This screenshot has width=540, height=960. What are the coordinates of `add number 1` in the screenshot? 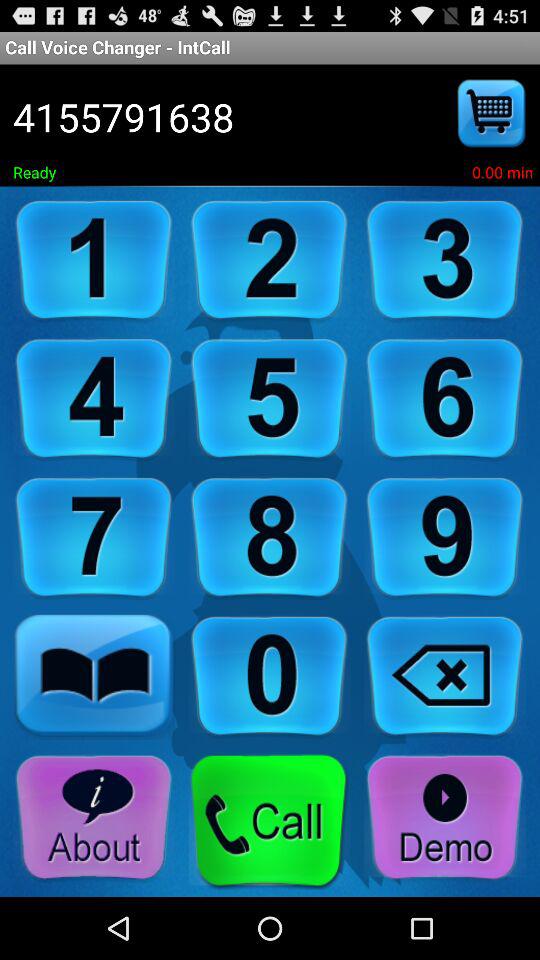 It's located at (94, 260).